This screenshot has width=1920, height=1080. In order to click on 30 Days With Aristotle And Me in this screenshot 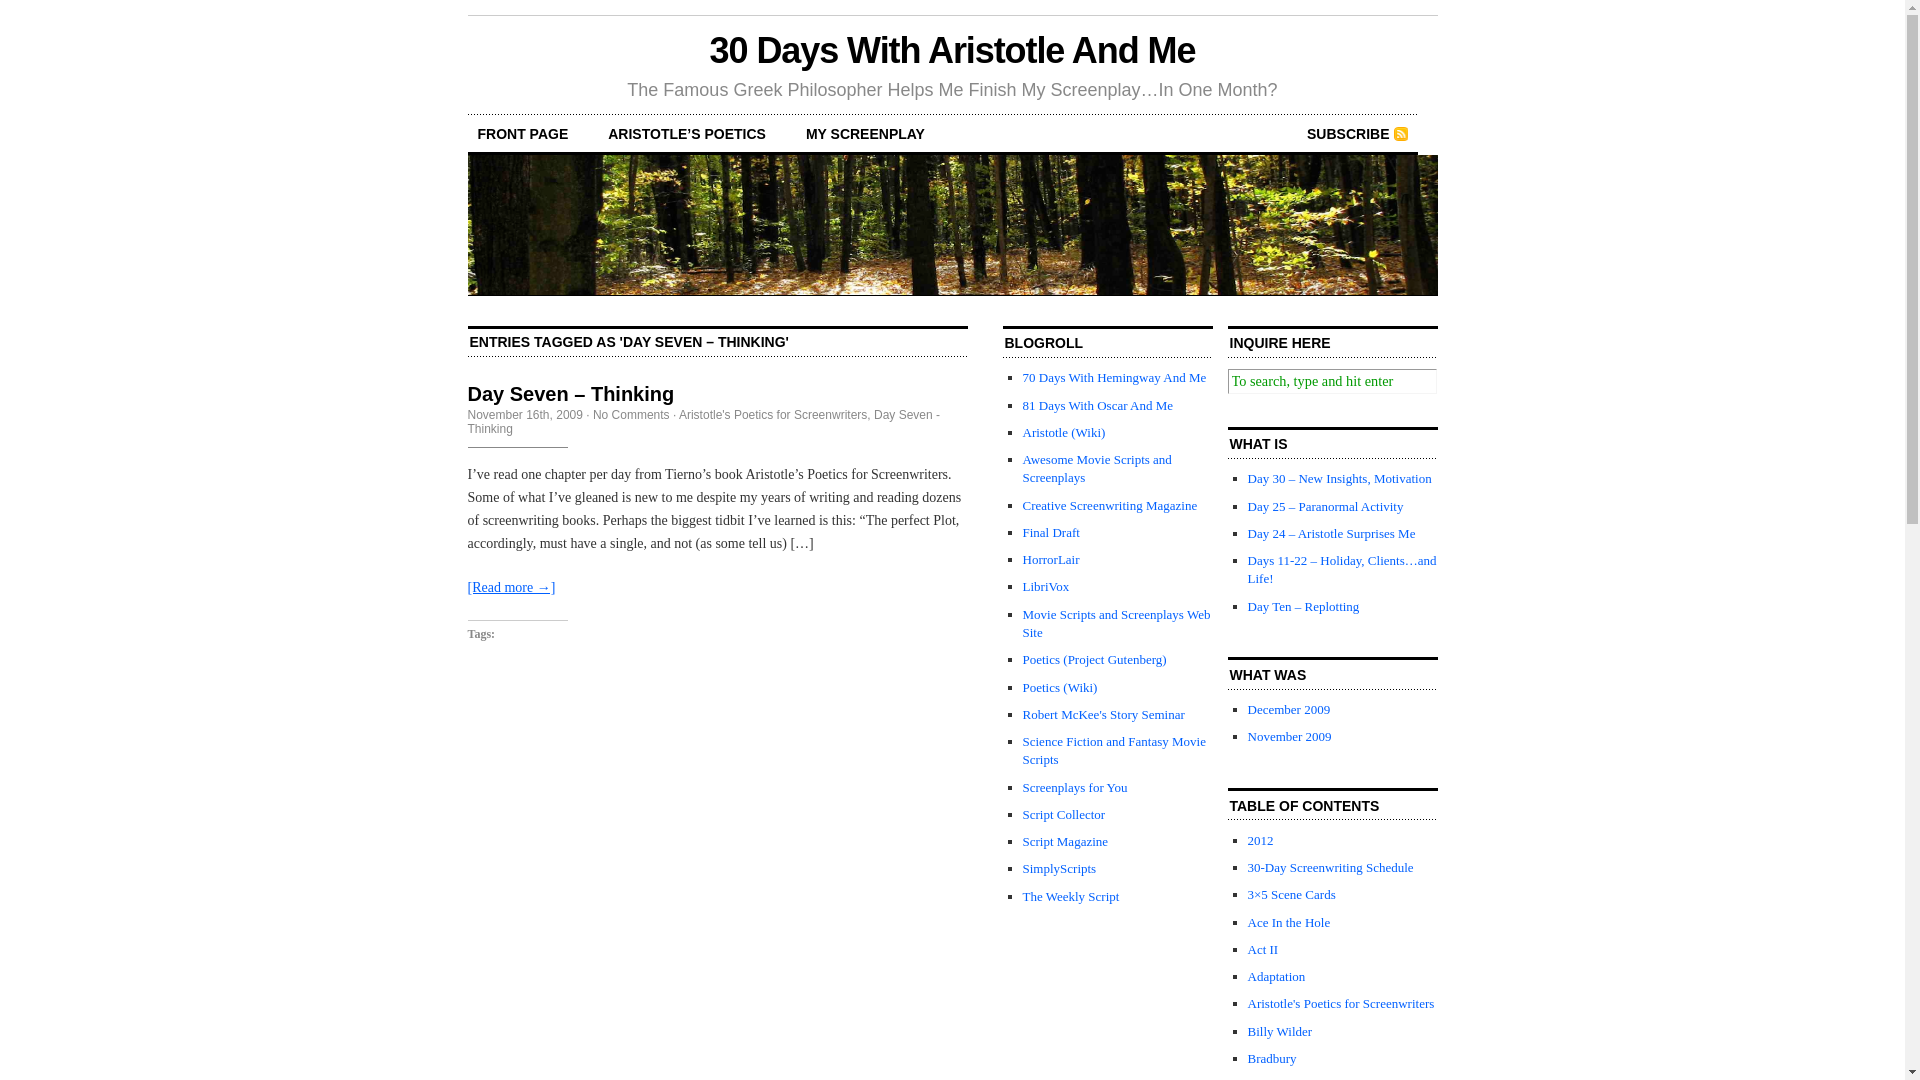, I will do `click(953, 50)`.